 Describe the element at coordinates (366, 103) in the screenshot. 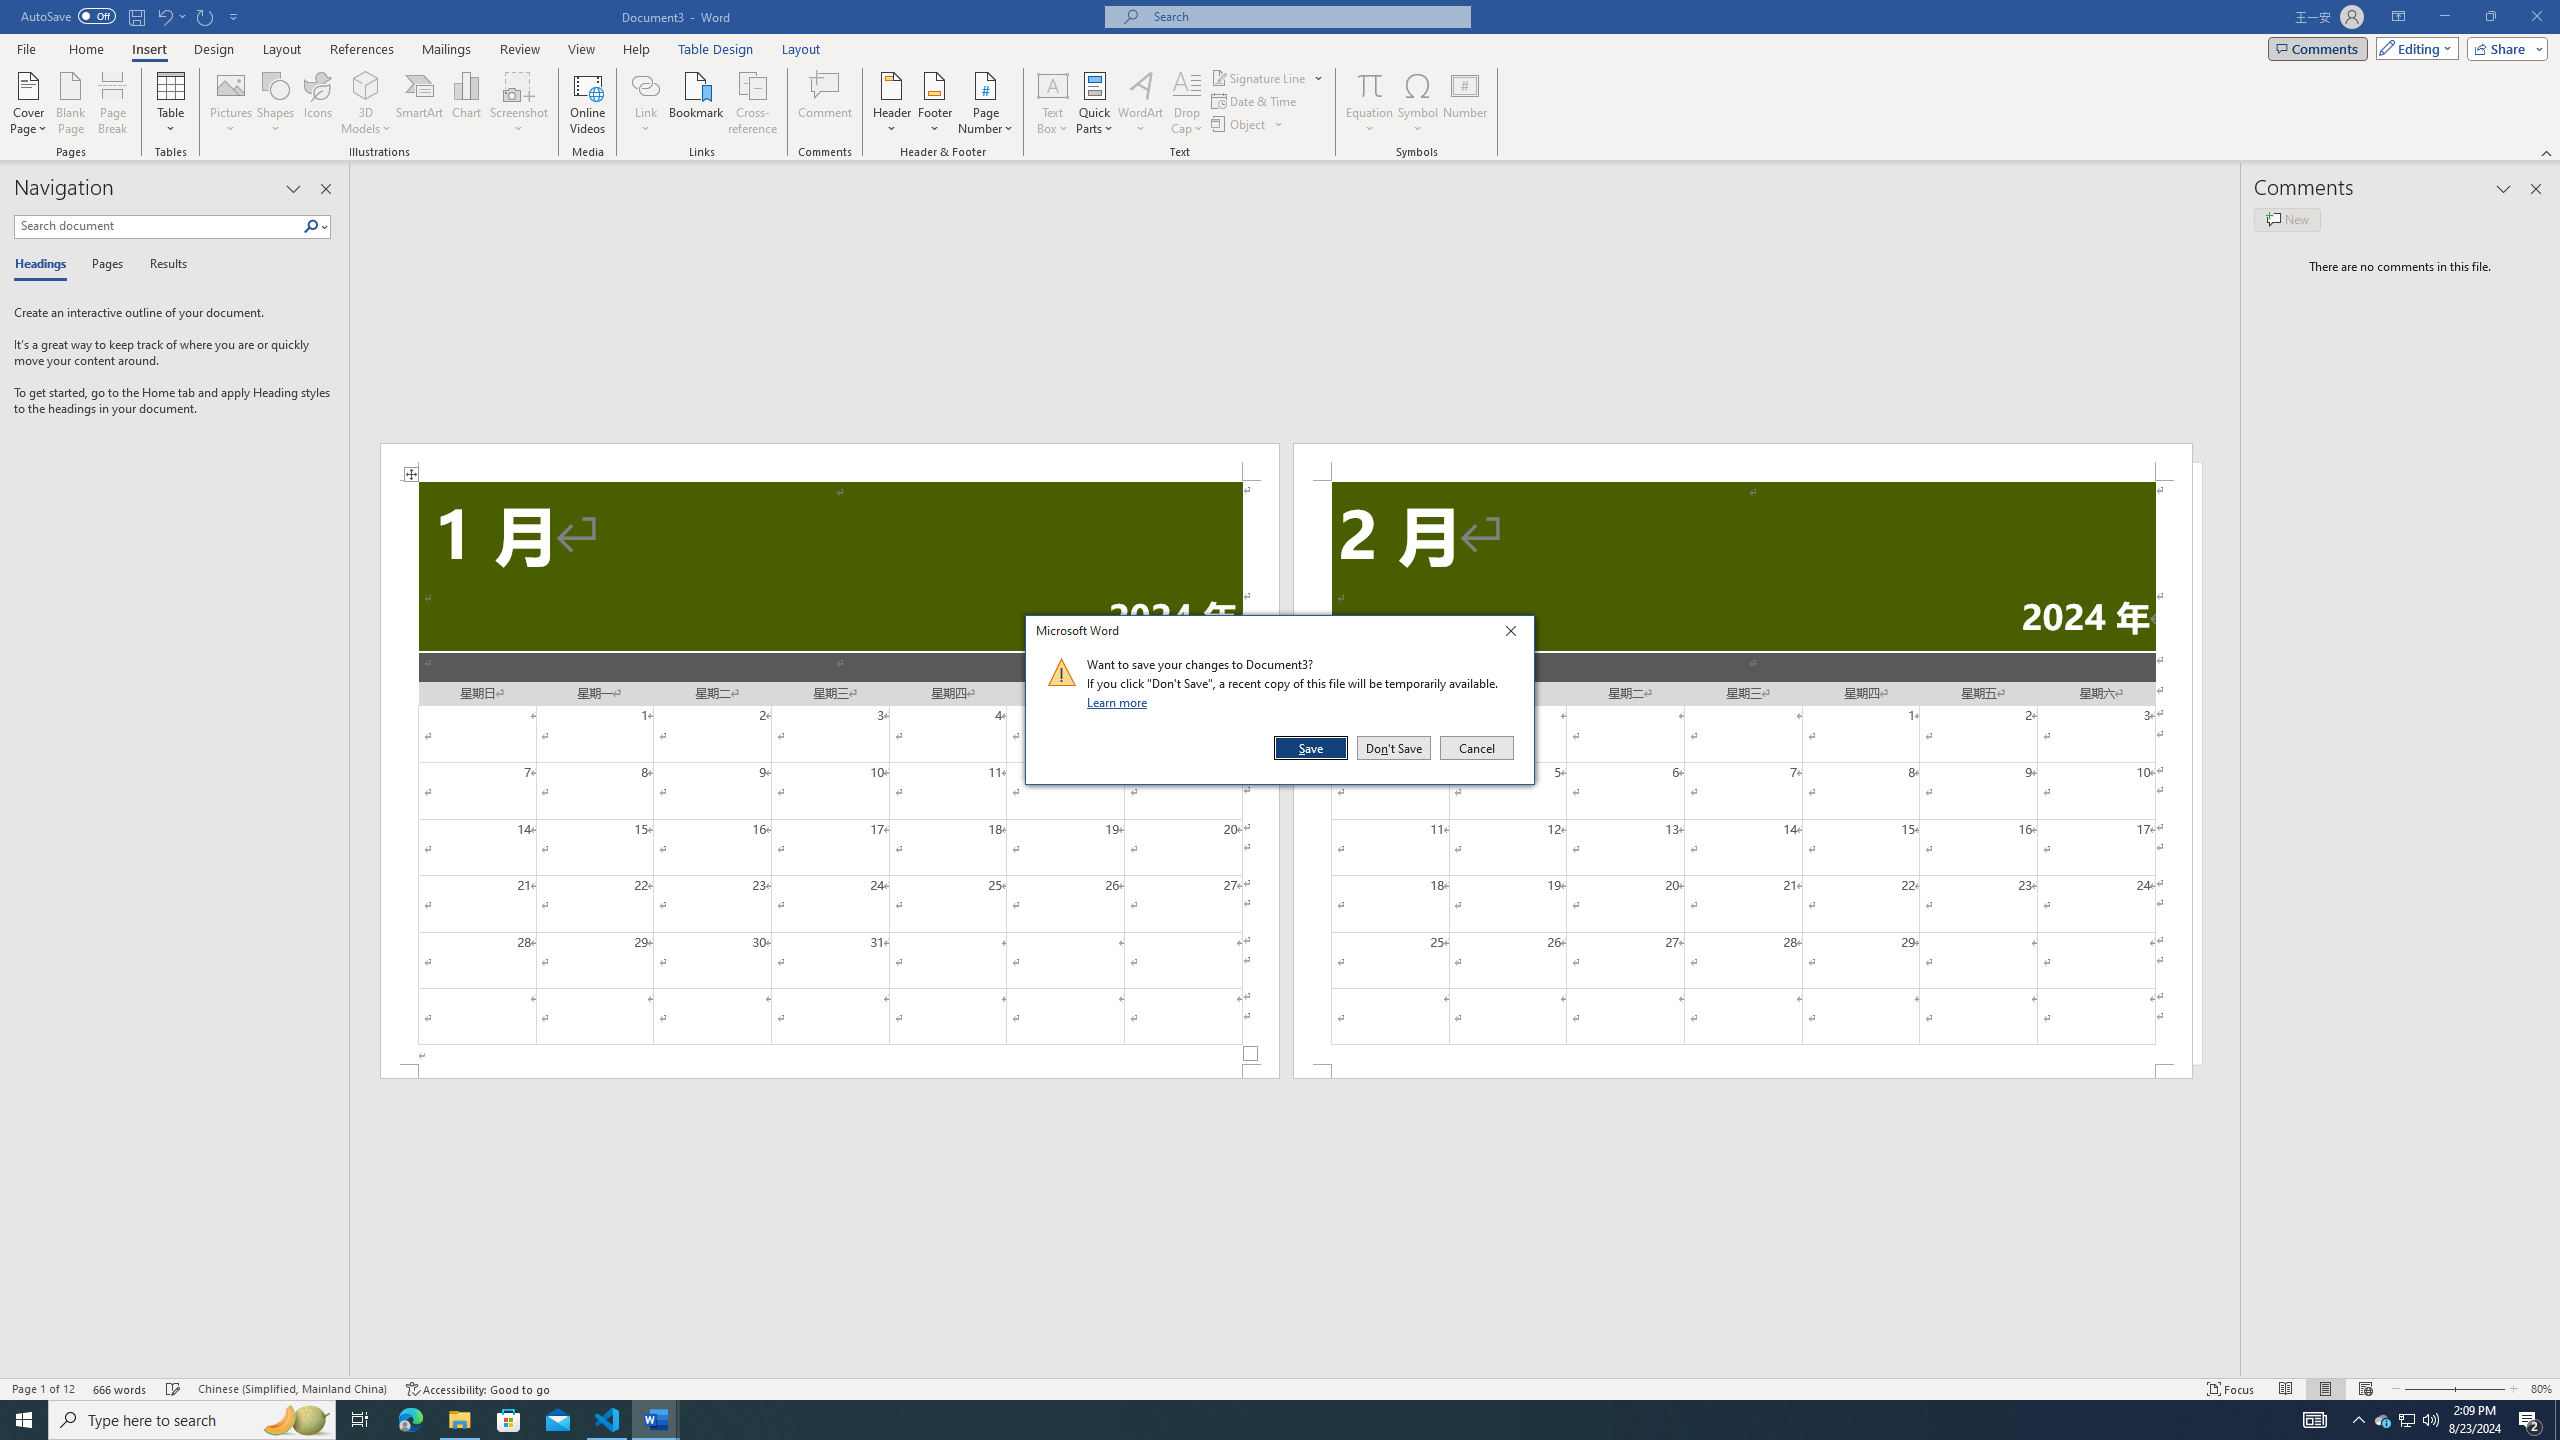

I see `3D Models` at that location.